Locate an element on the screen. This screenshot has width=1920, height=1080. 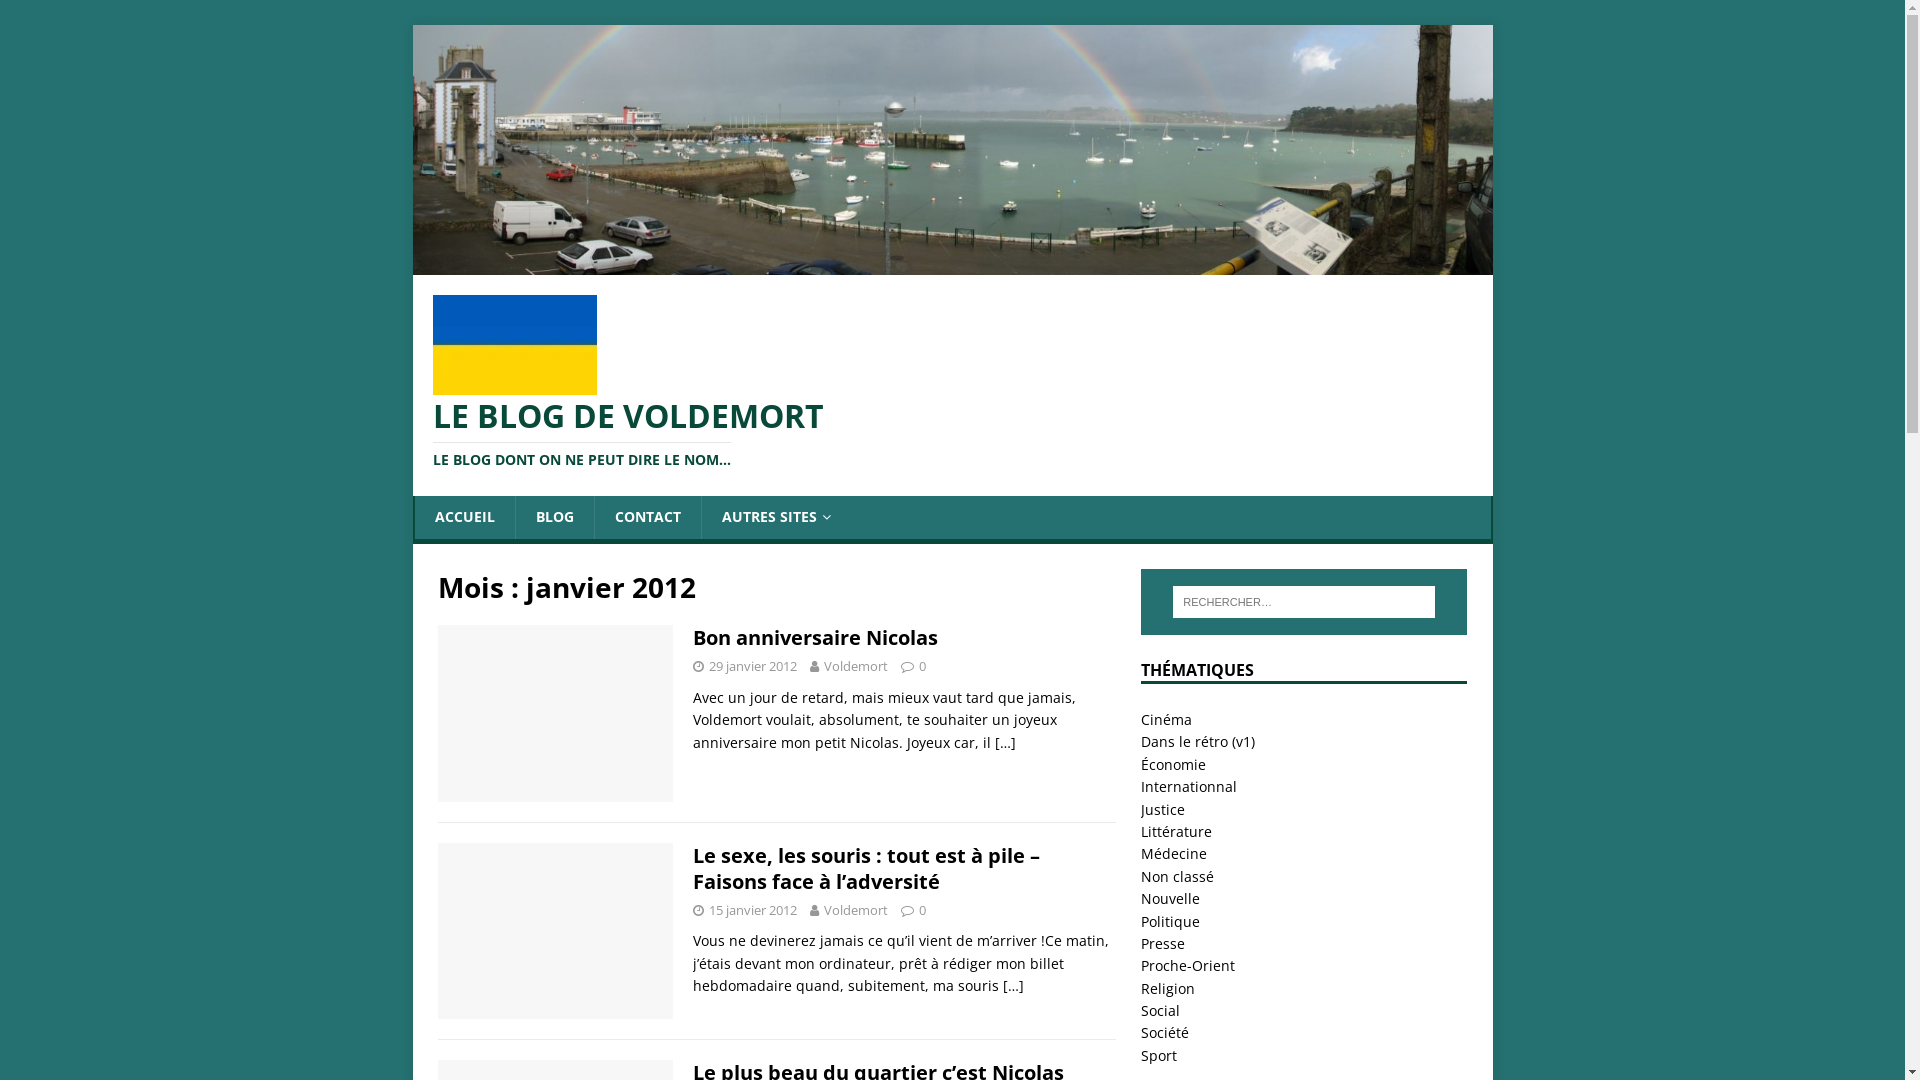
AUTRES SITES is located at coordinates (775, 517).